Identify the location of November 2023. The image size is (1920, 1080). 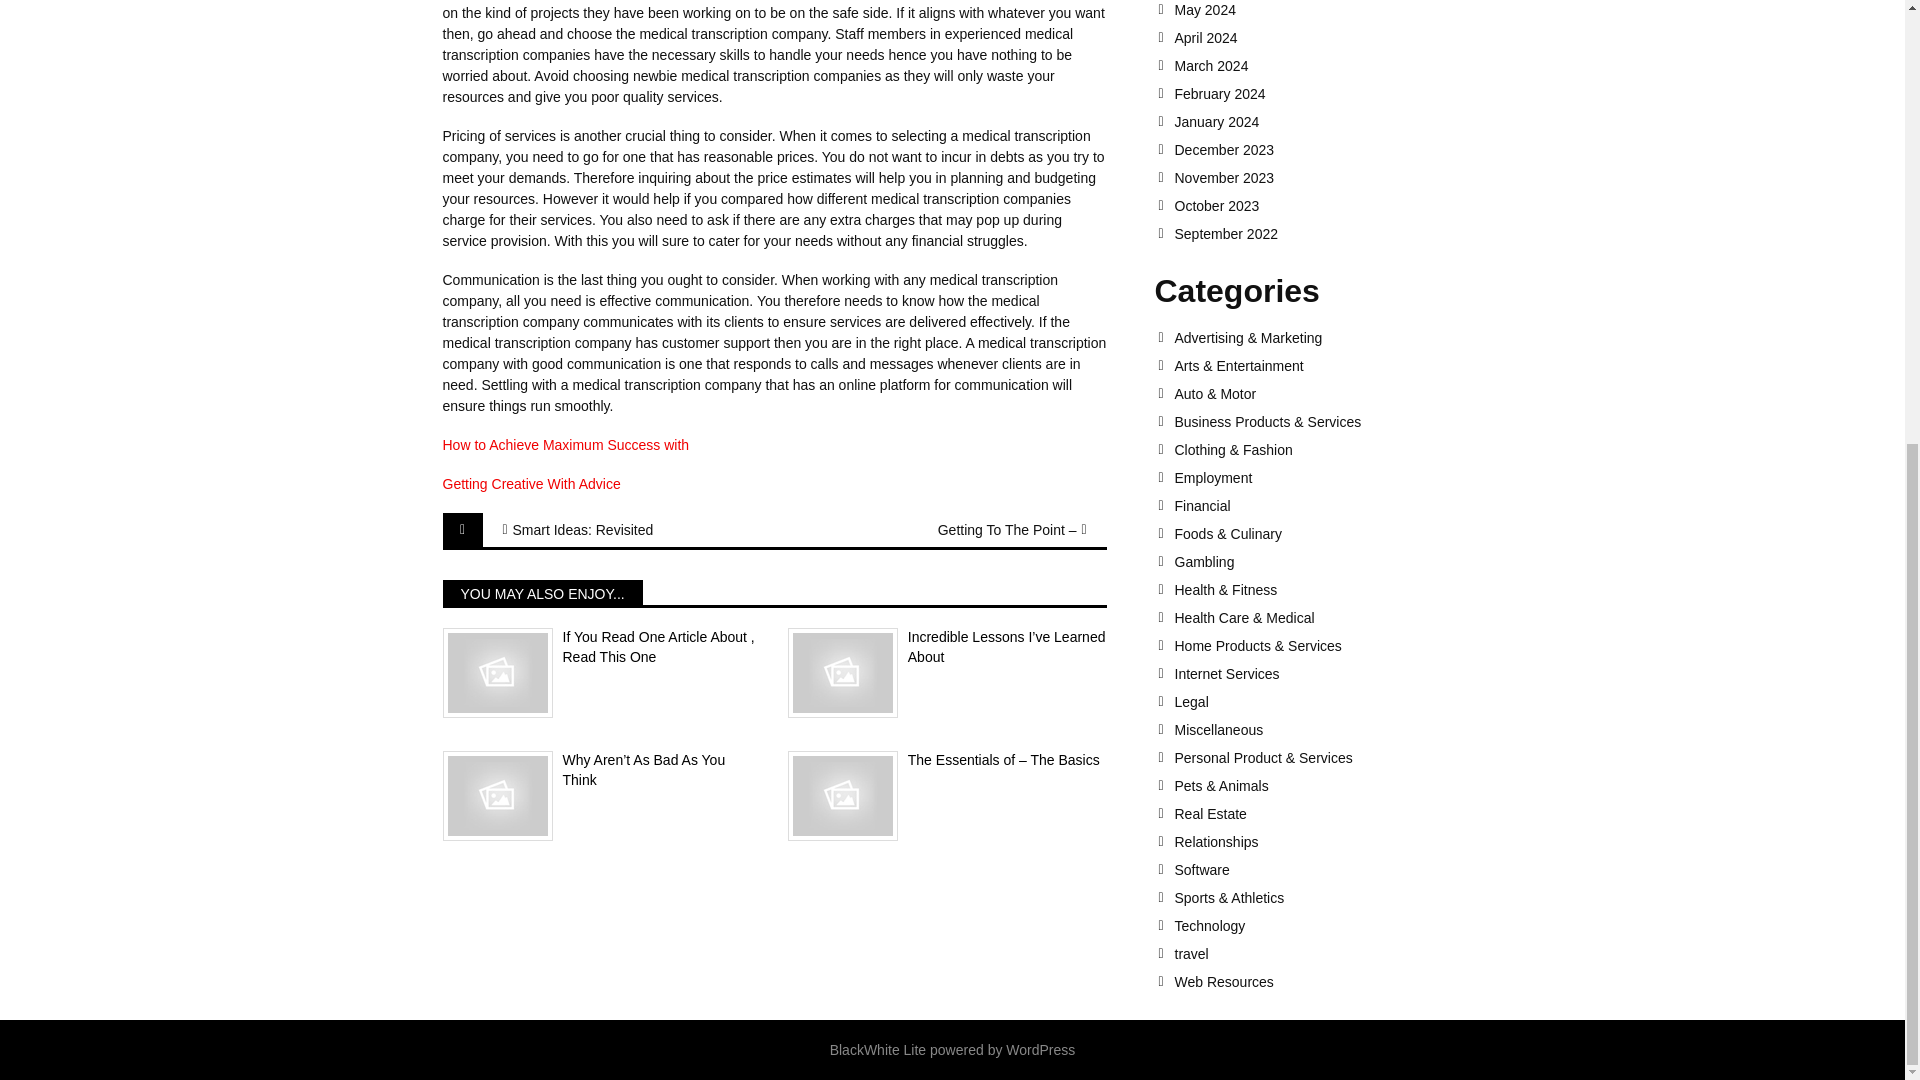
(1317, 177).